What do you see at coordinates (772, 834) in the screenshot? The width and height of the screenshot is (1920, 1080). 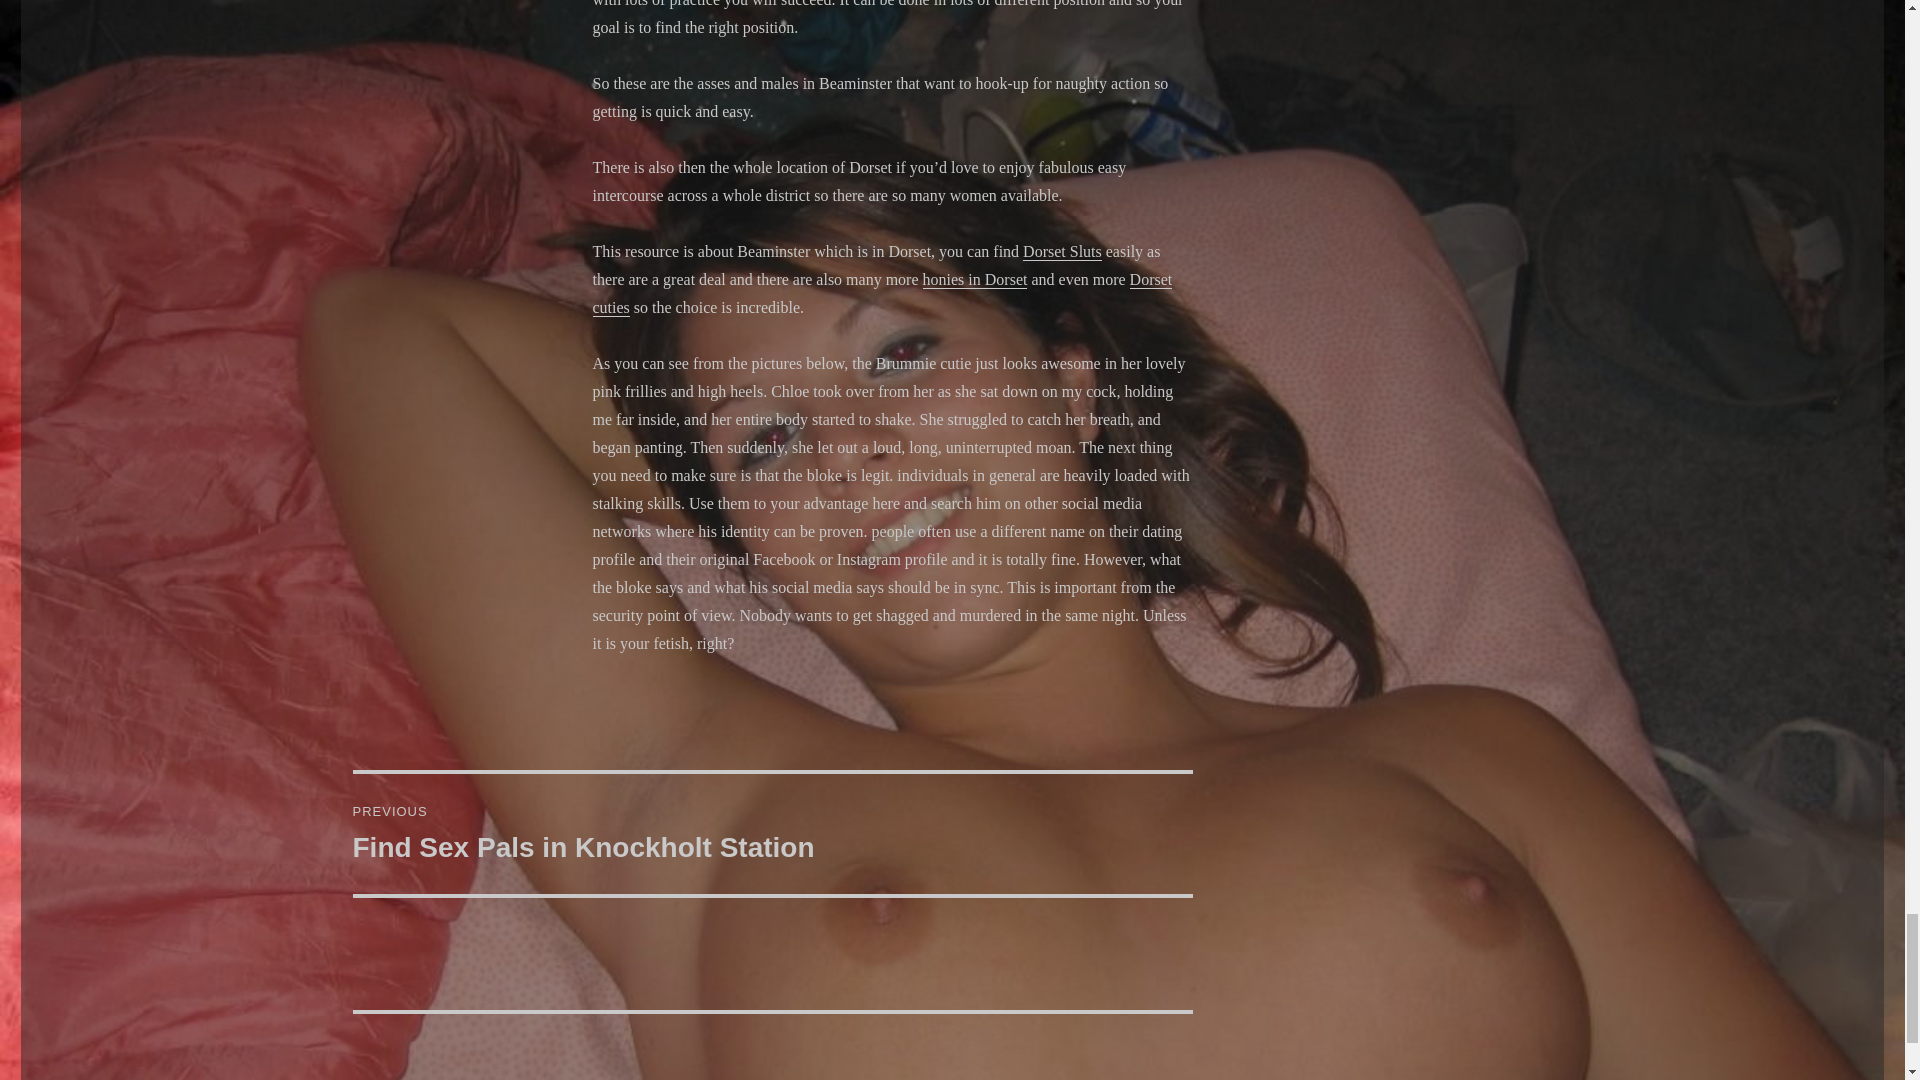 I see `Dorset Sluts` at bounding box center [772, 834].